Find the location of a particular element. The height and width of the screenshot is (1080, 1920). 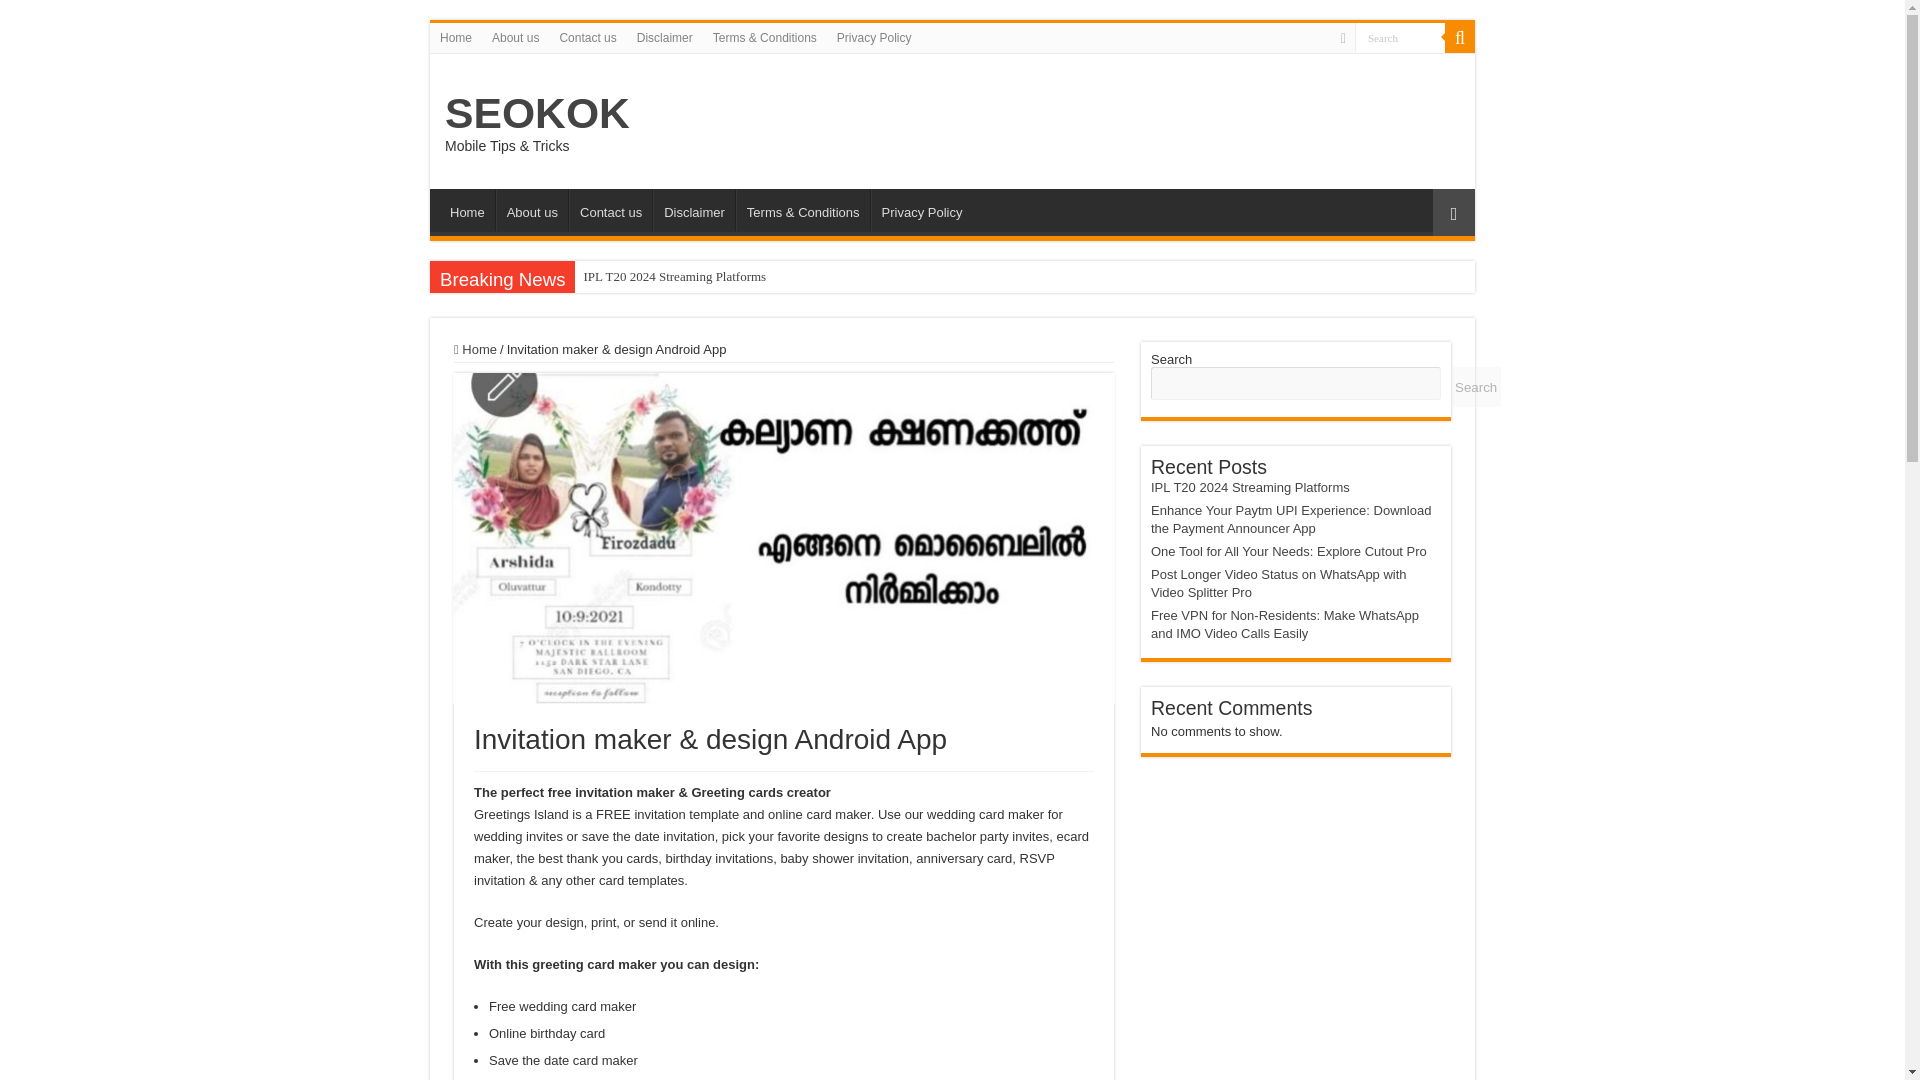

Privacy Policy is located at coordinates (922, 210).